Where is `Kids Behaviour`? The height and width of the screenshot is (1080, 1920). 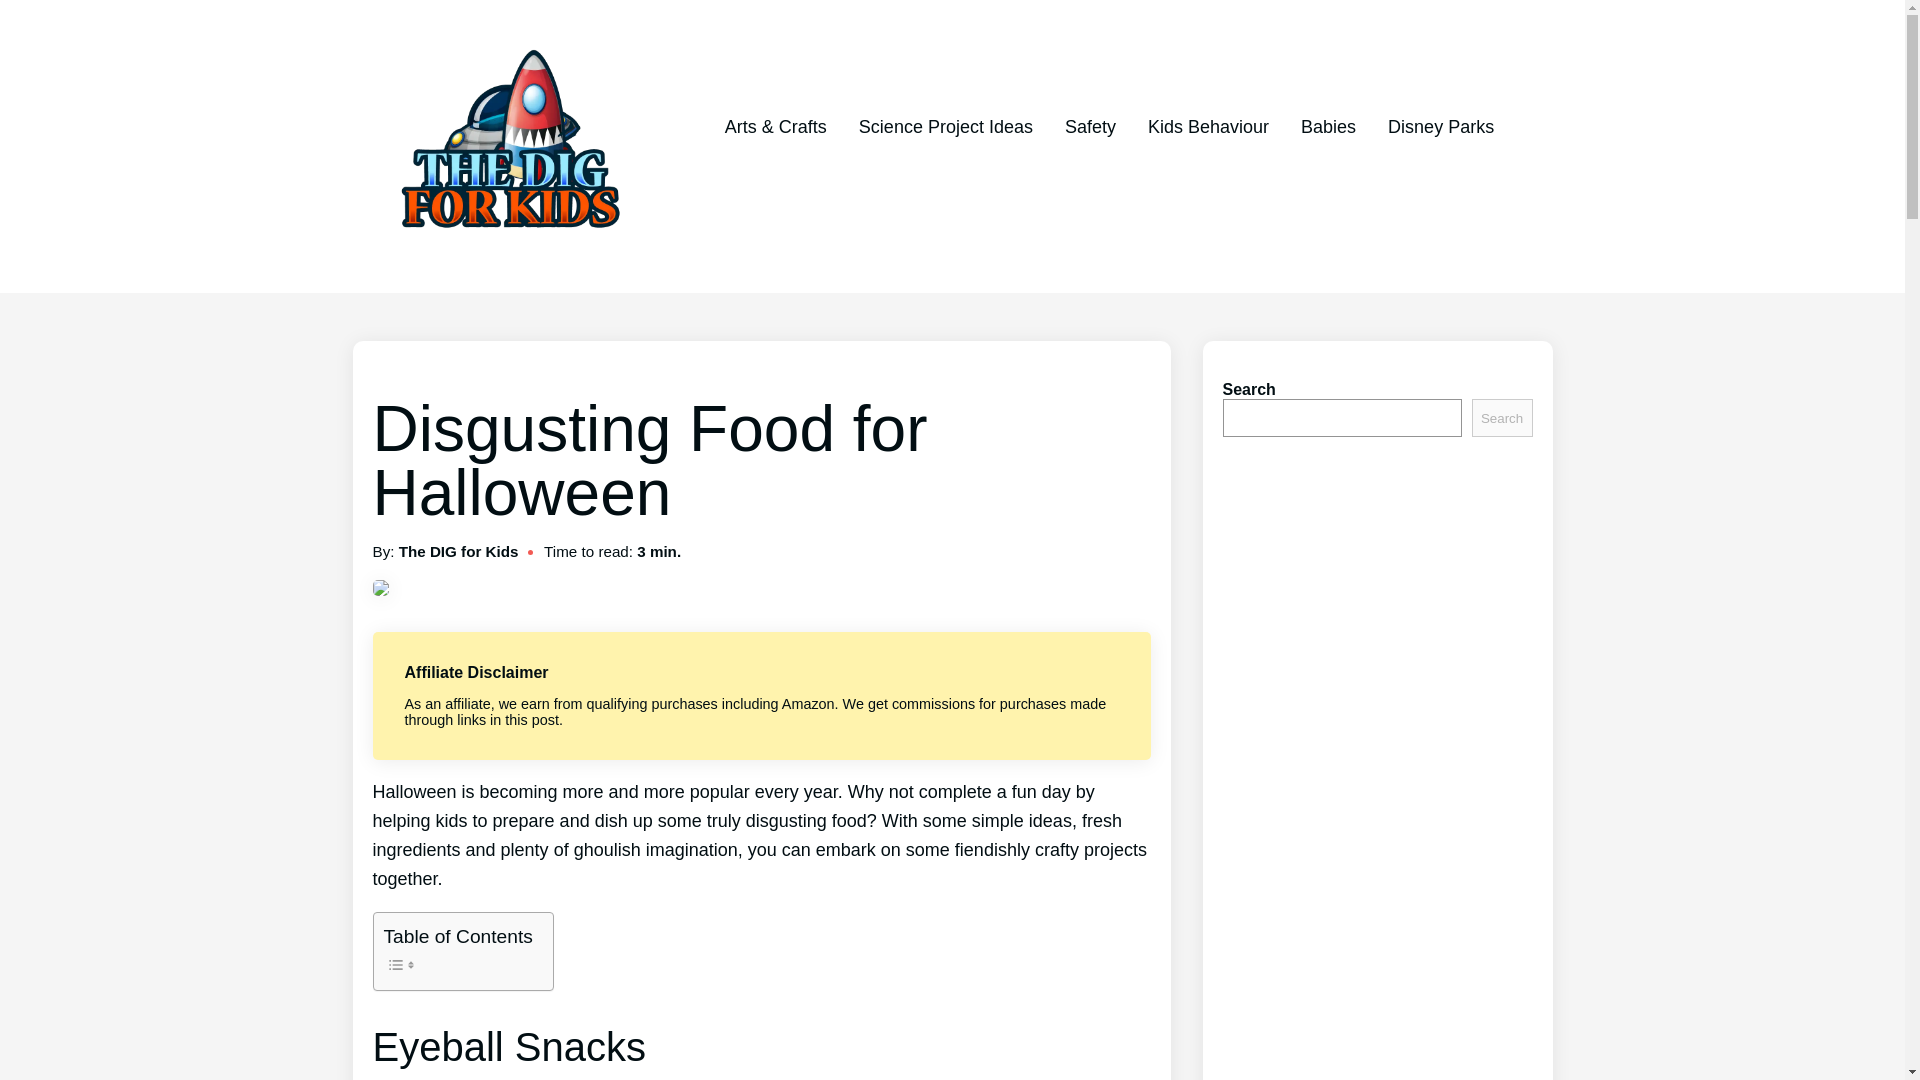
Kids Behaviour is located at coordinates (1208, 126).